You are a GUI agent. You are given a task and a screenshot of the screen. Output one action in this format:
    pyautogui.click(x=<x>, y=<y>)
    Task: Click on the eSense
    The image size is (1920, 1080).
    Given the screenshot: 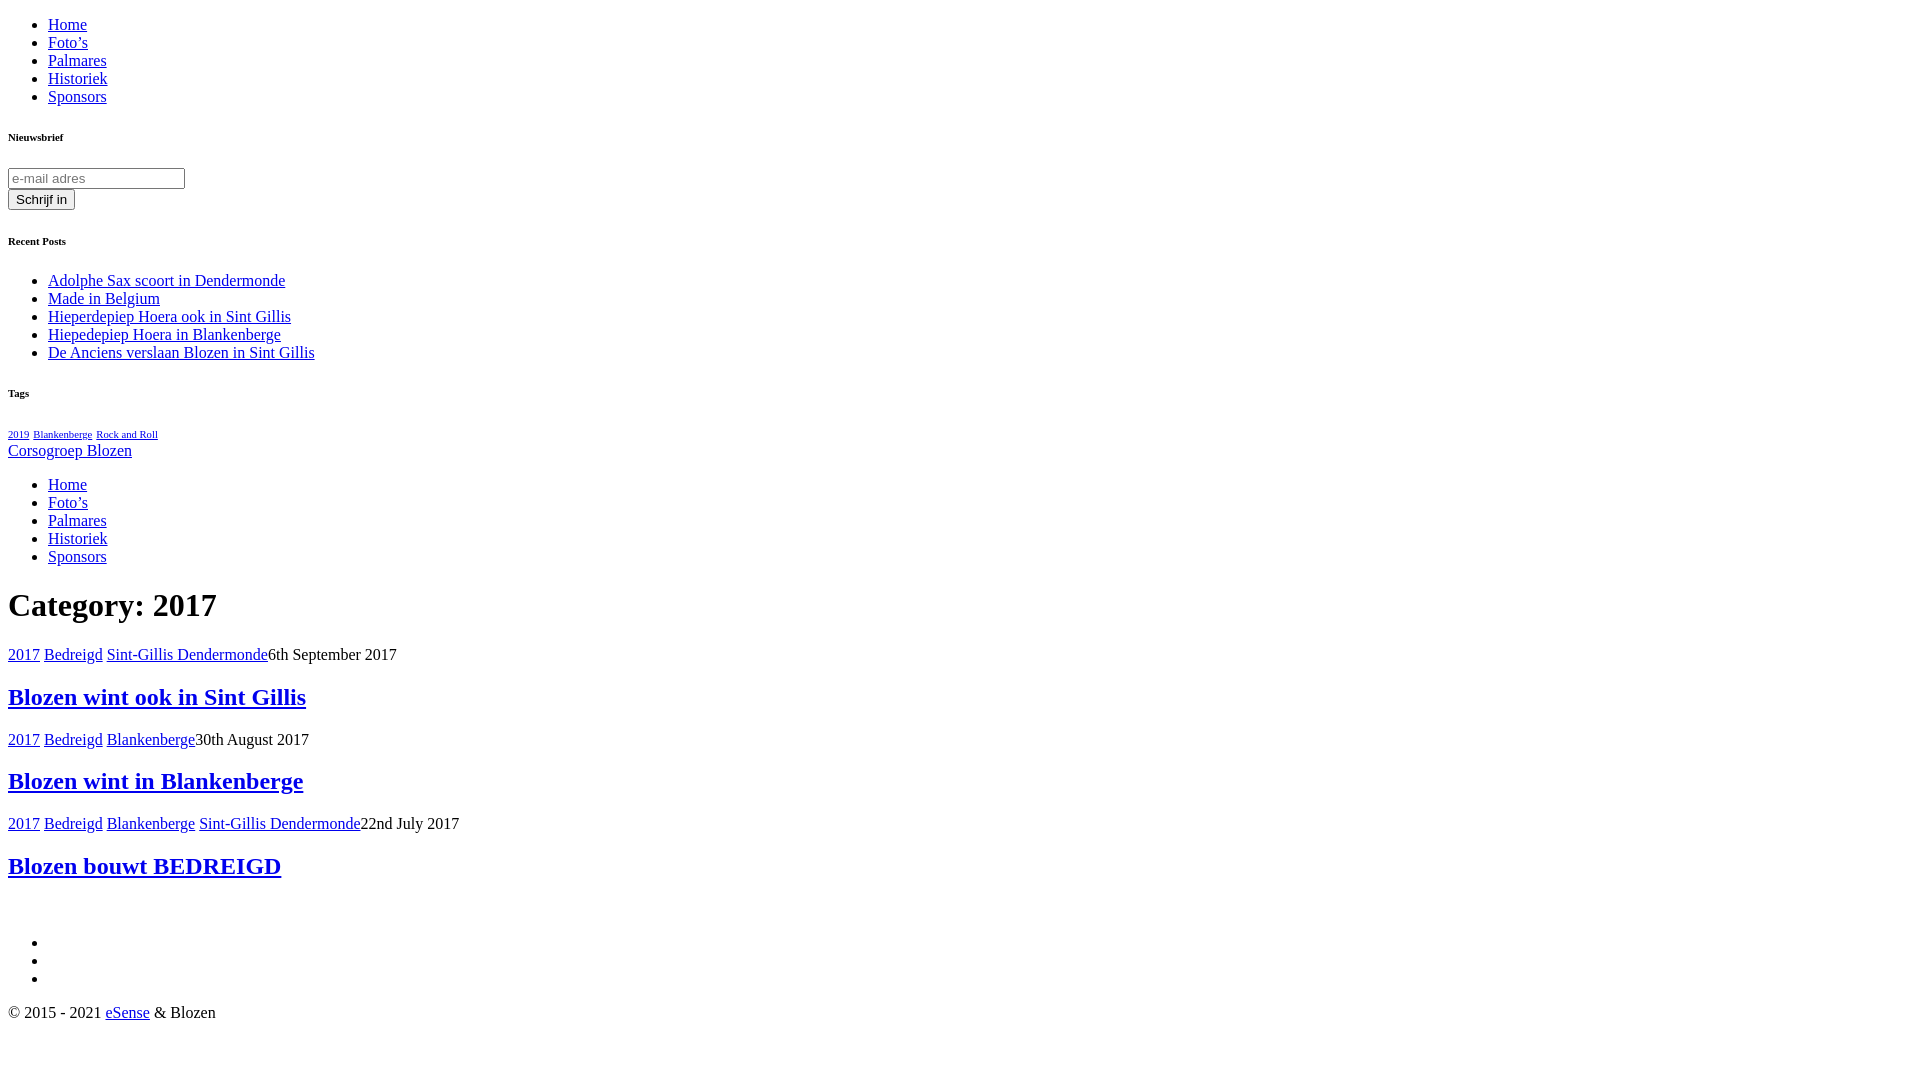 What is the action you would take?
    pyautogui.click(x=127, y=1012)
    